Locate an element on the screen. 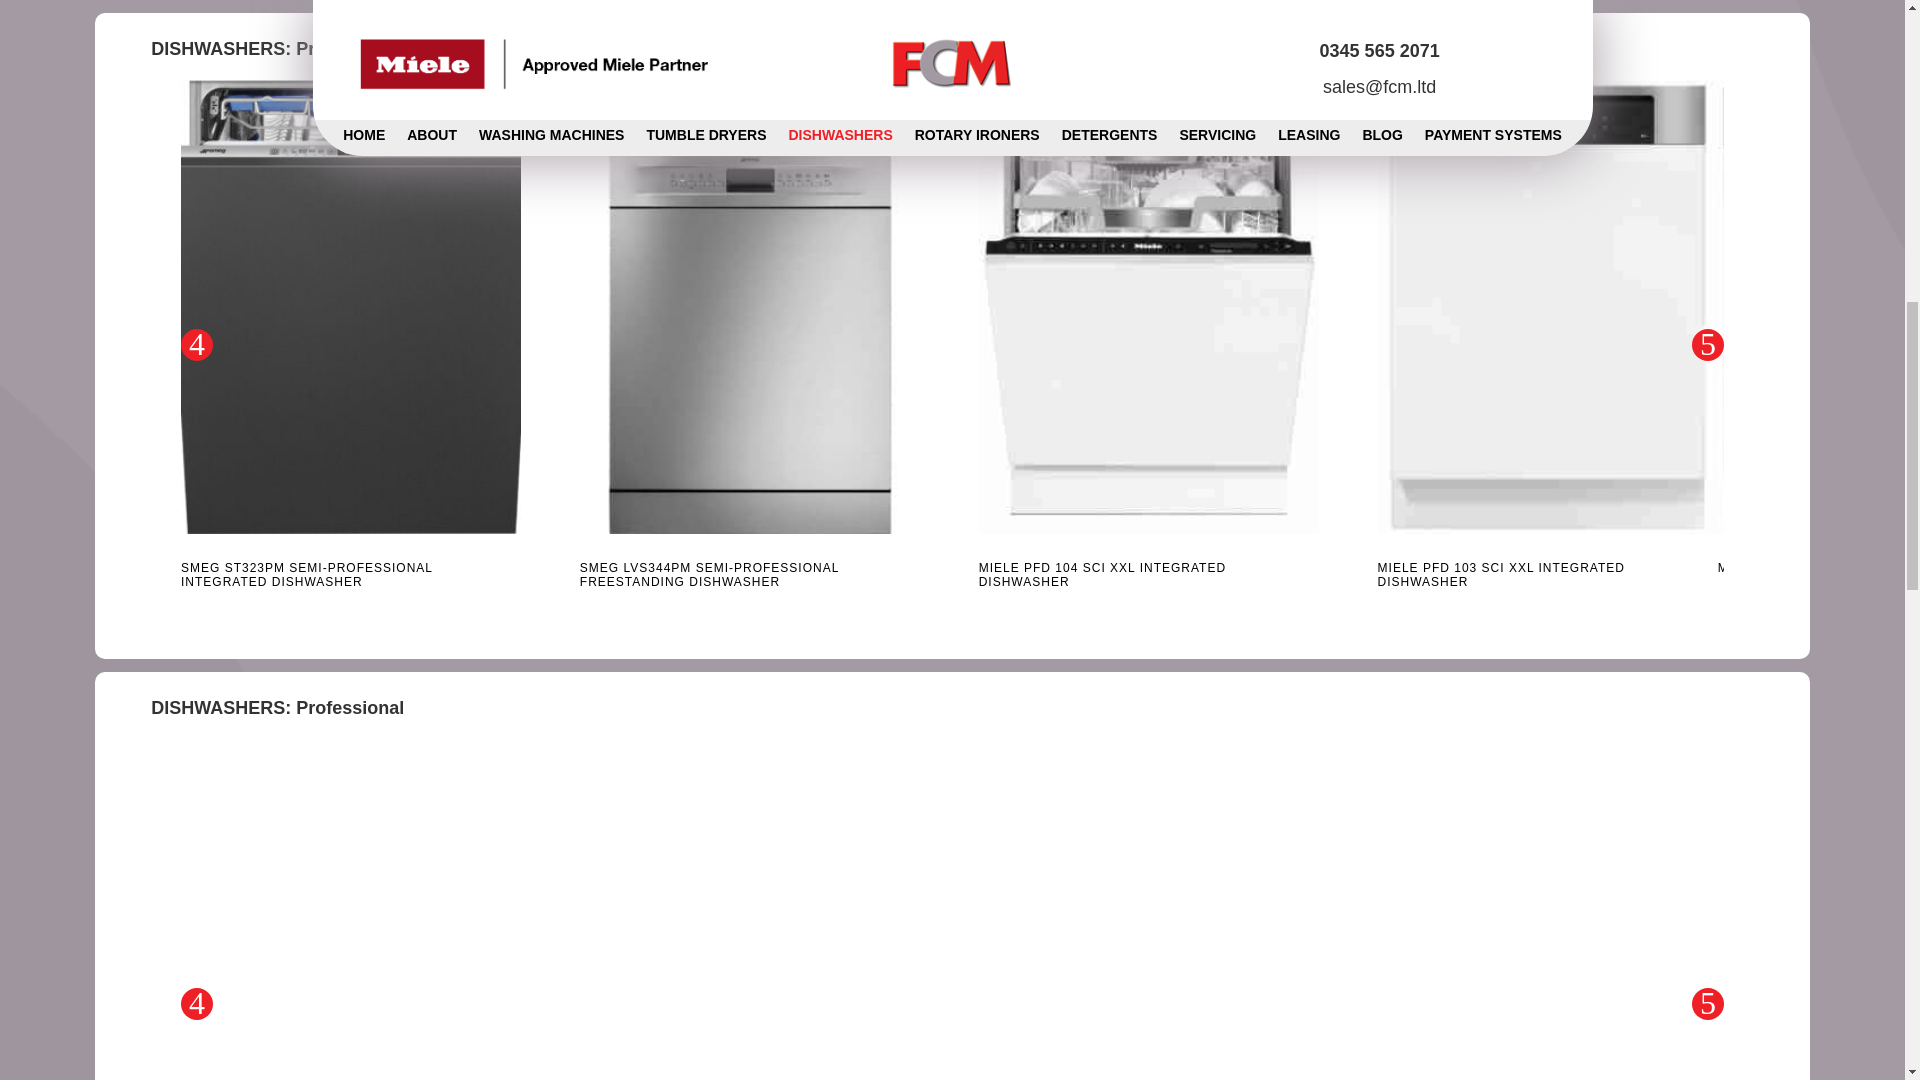 The image size is (1920, 1080). MIELE PFD 104 SCI XXL INTEGRATED DISHWASHER is located at coordinates (1149, 574).